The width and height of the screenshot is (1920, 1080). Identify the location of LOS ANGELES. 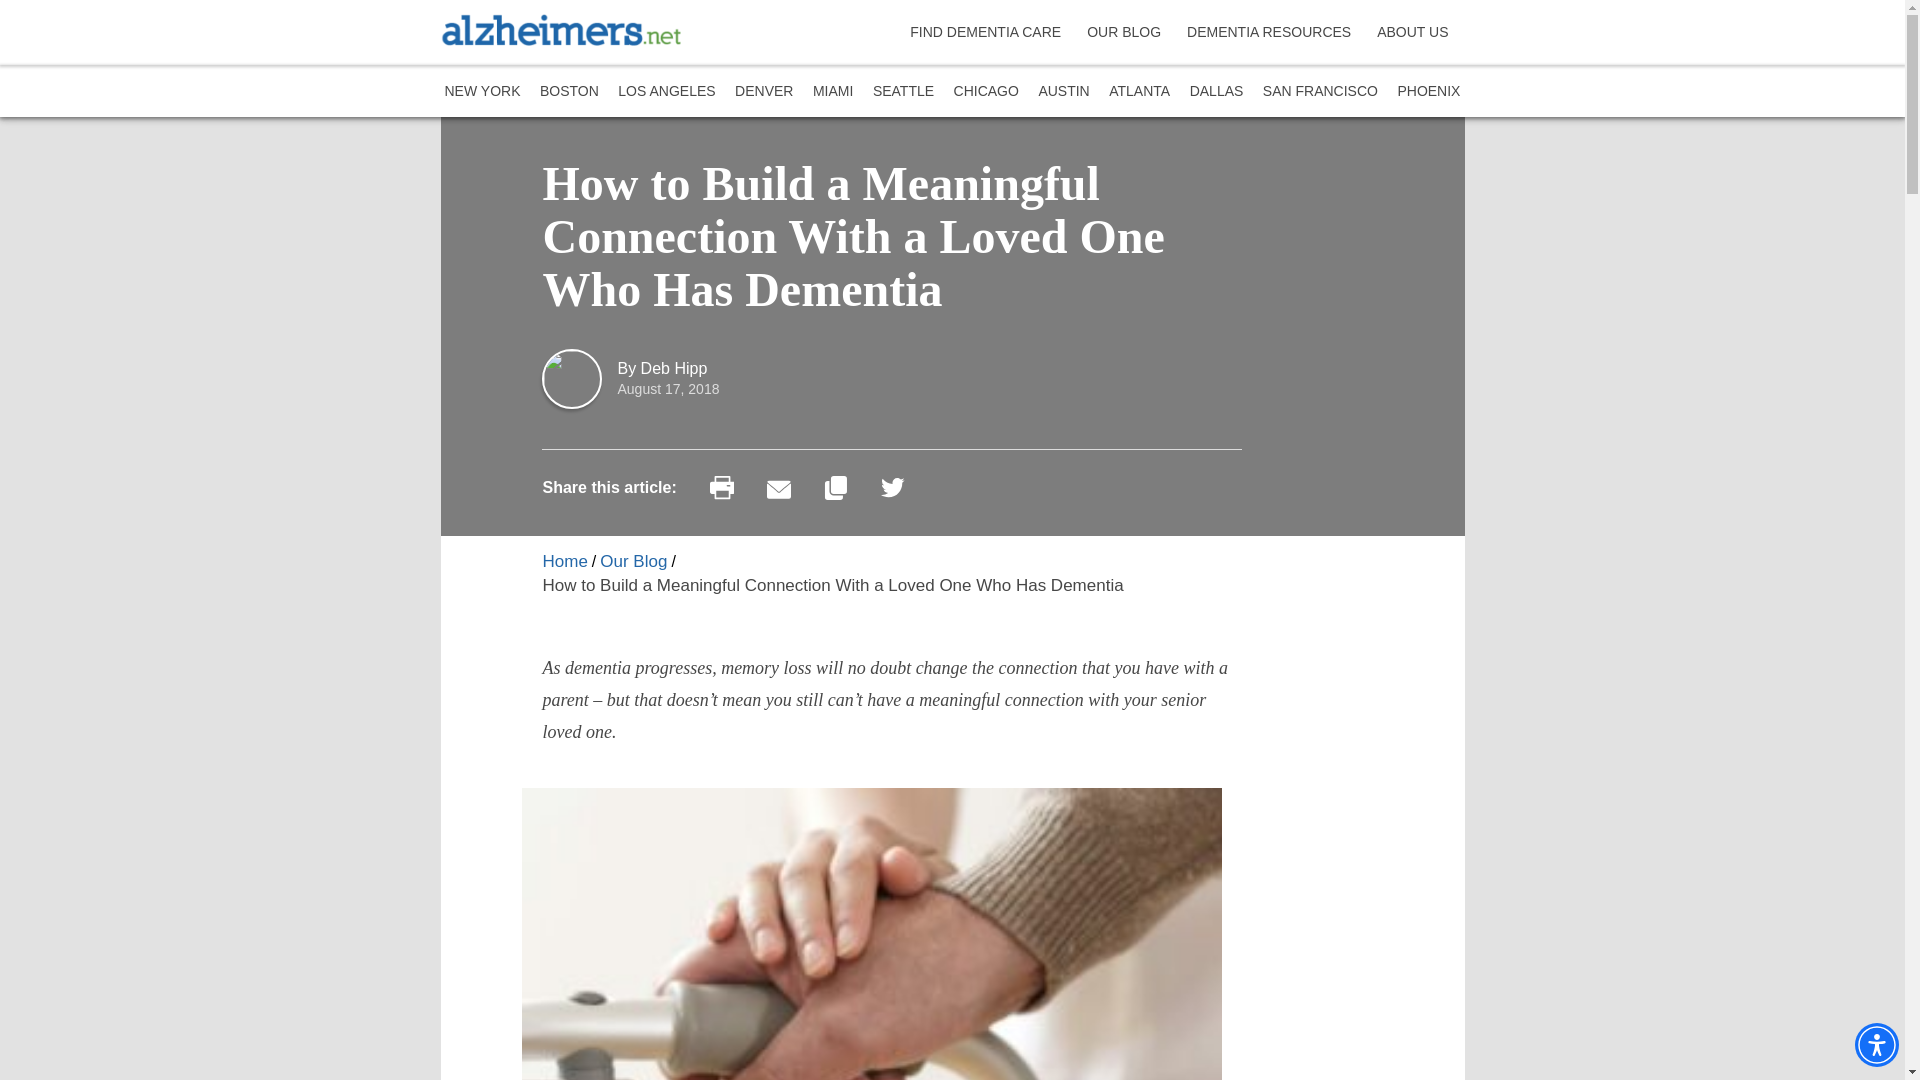
(666, 90).